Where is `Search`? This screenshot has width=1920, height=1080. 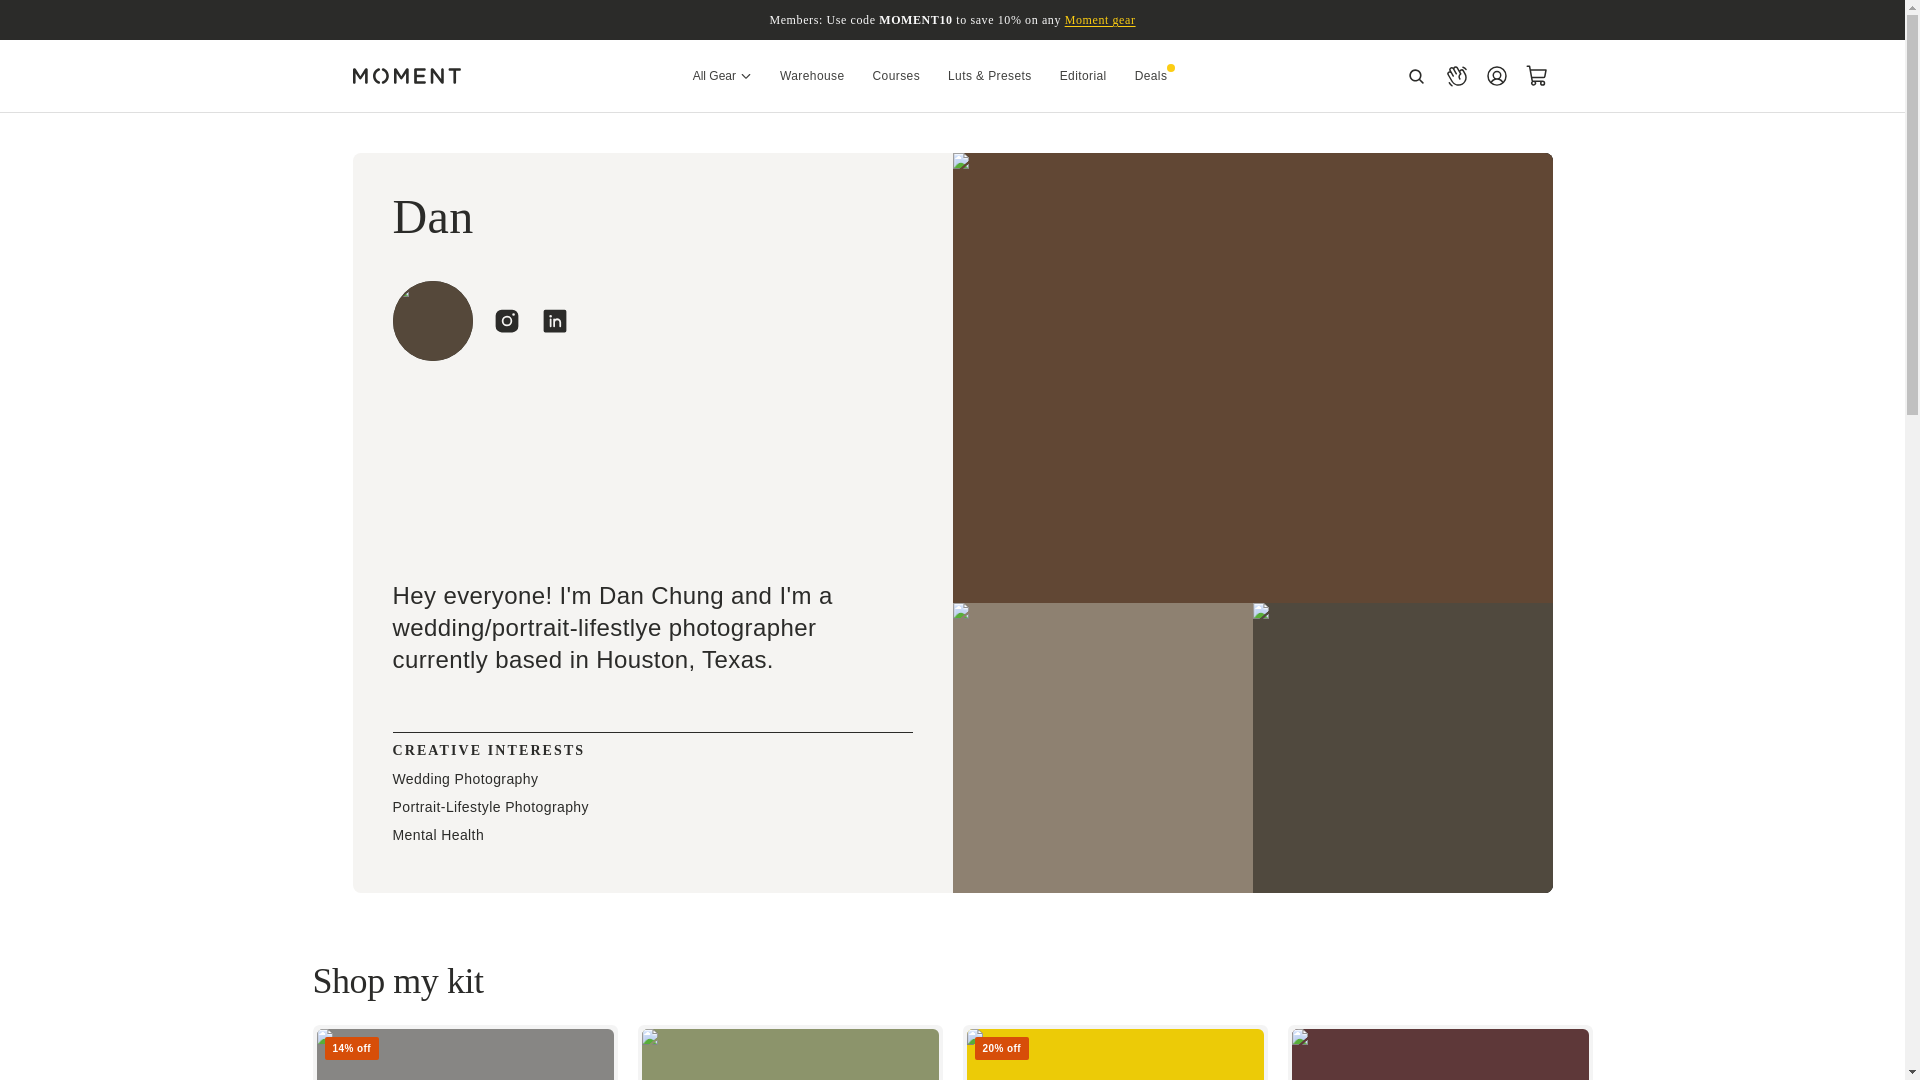 Search is located at coordinates (1416, 76).